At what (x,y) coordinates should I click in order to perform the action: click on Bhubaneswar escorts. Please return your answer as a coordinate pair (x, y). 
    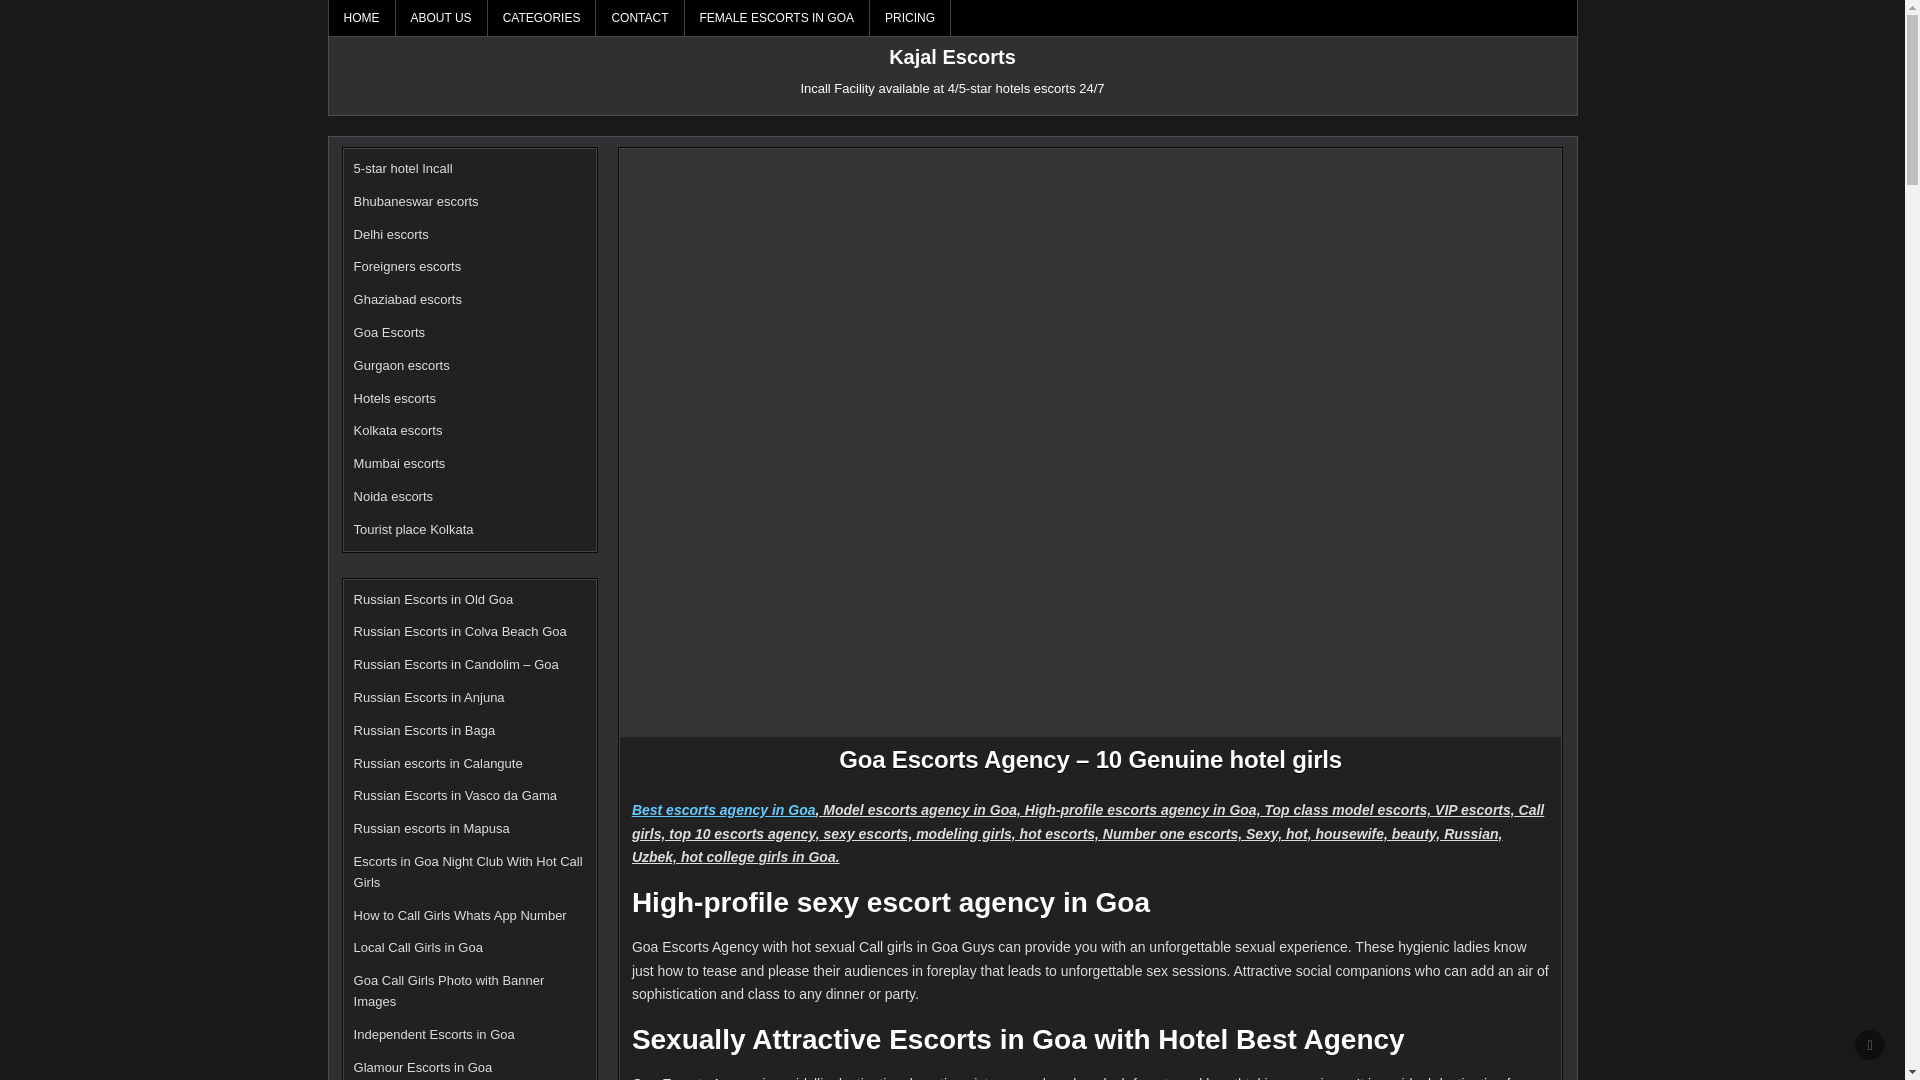
    Looking at the image, I should click on (416, 202).